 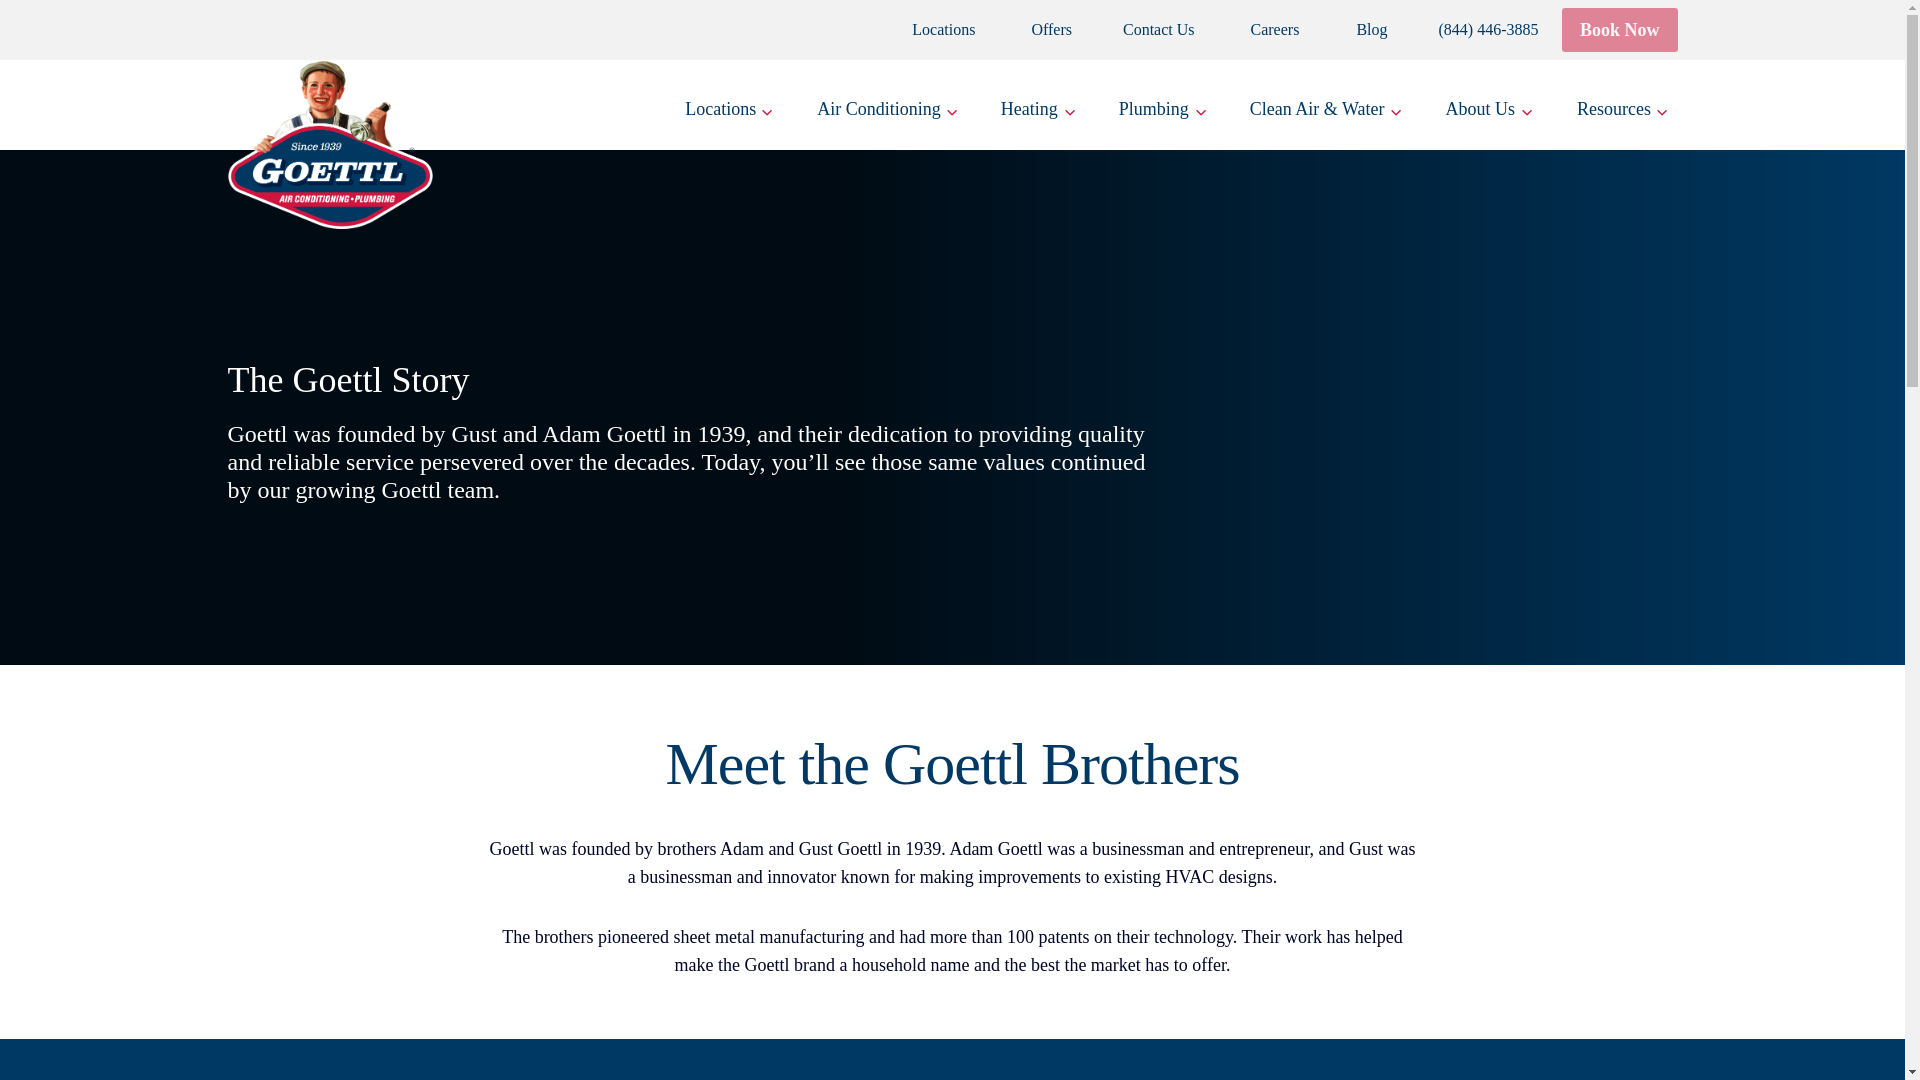 I want to click on Locations, so click(x=932, y=29).